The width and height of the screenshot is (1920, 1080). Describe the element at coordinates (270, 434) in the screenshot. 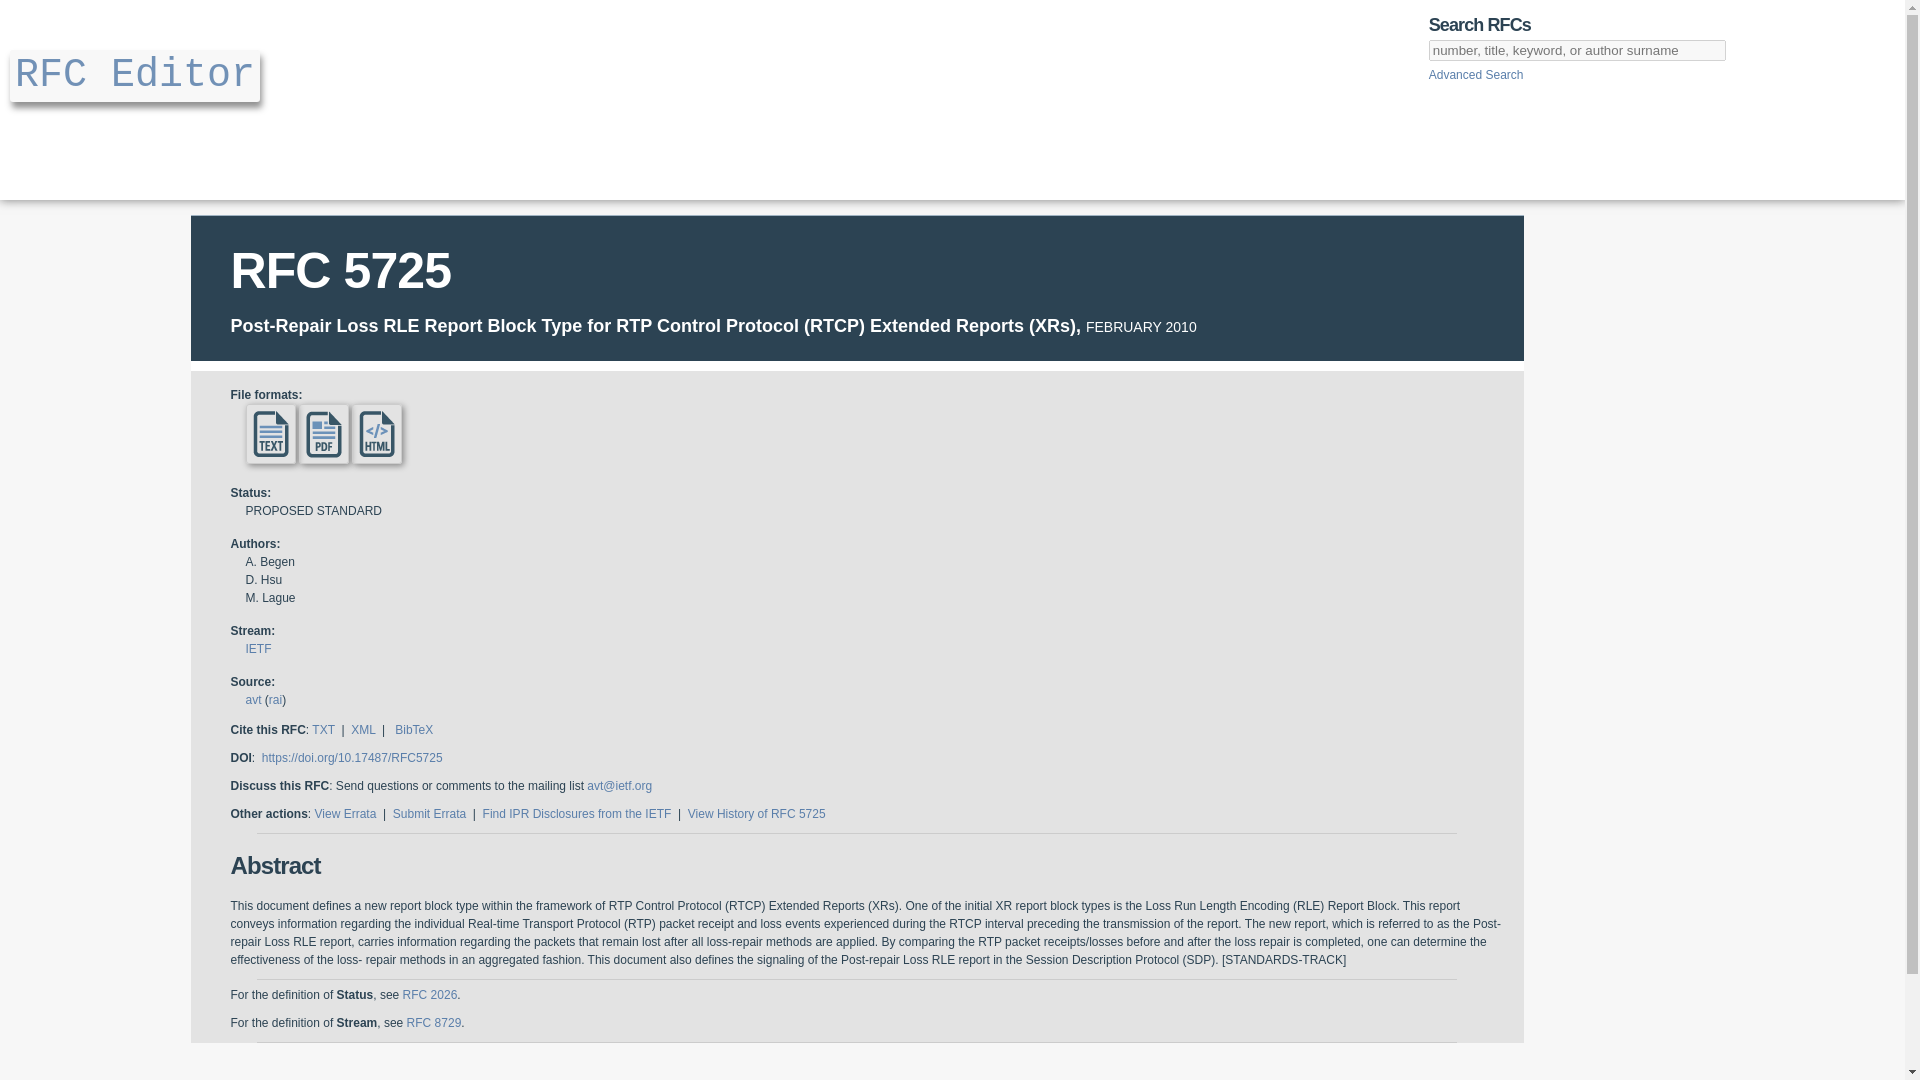

I see `text` at that location.